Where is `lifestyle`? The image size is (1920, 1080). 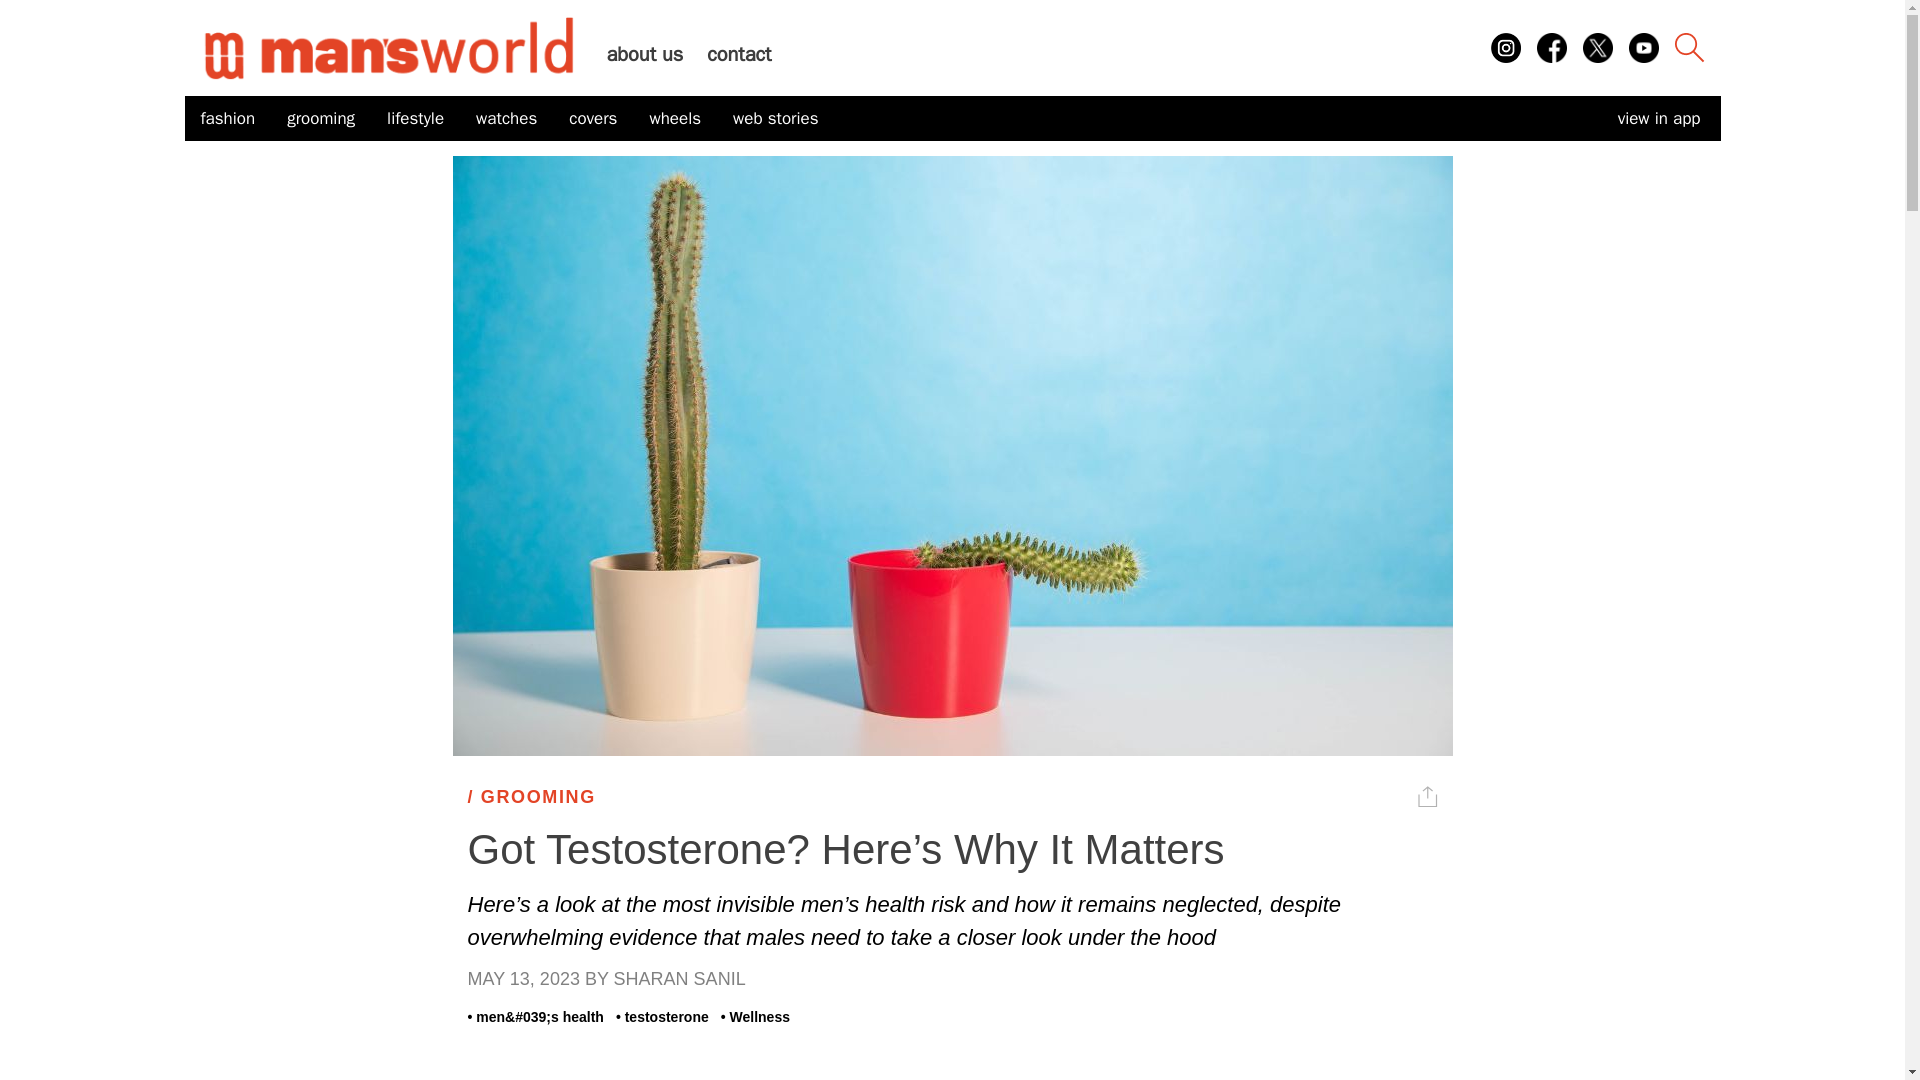
lifestyle is located at coordinates (415, 119).